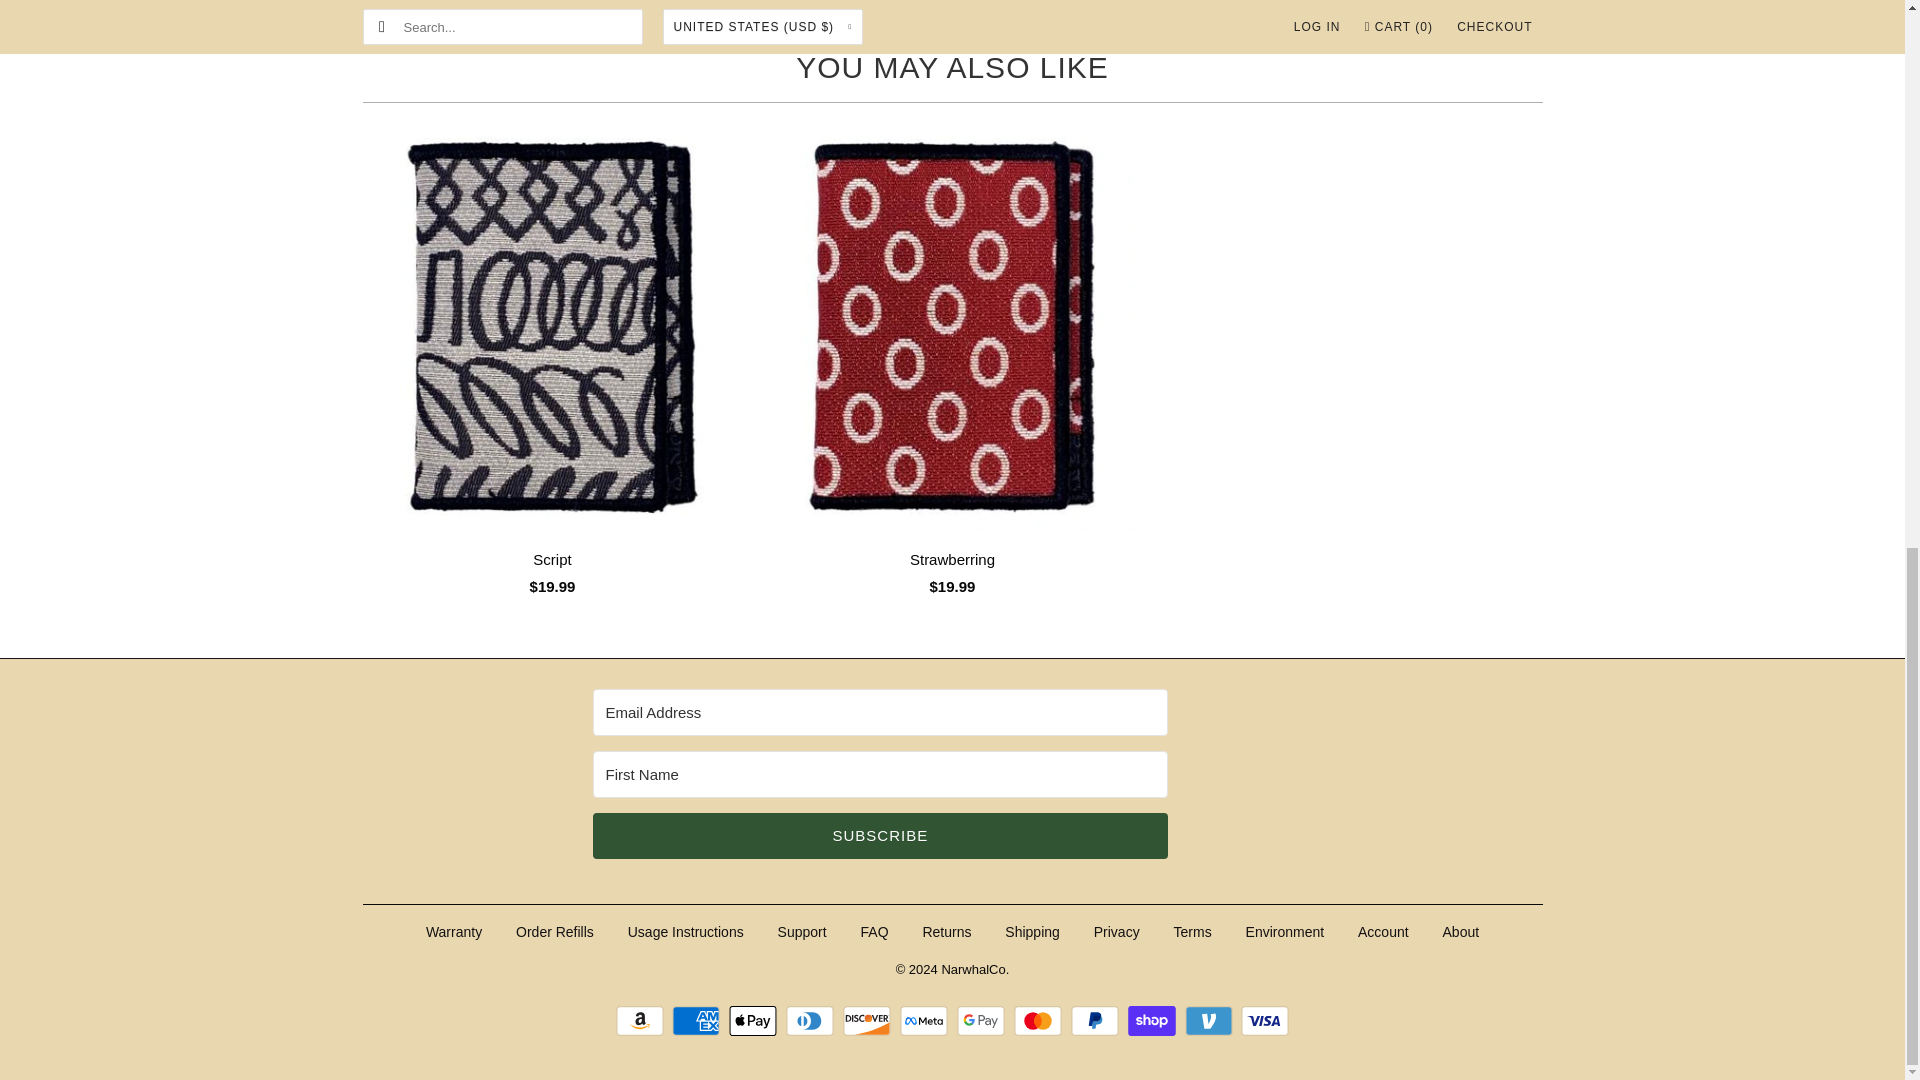  What do you see at coordinates (1097, 1020) in the screenshot?
I see `PayPal` at bounding box center [1097, 1020].